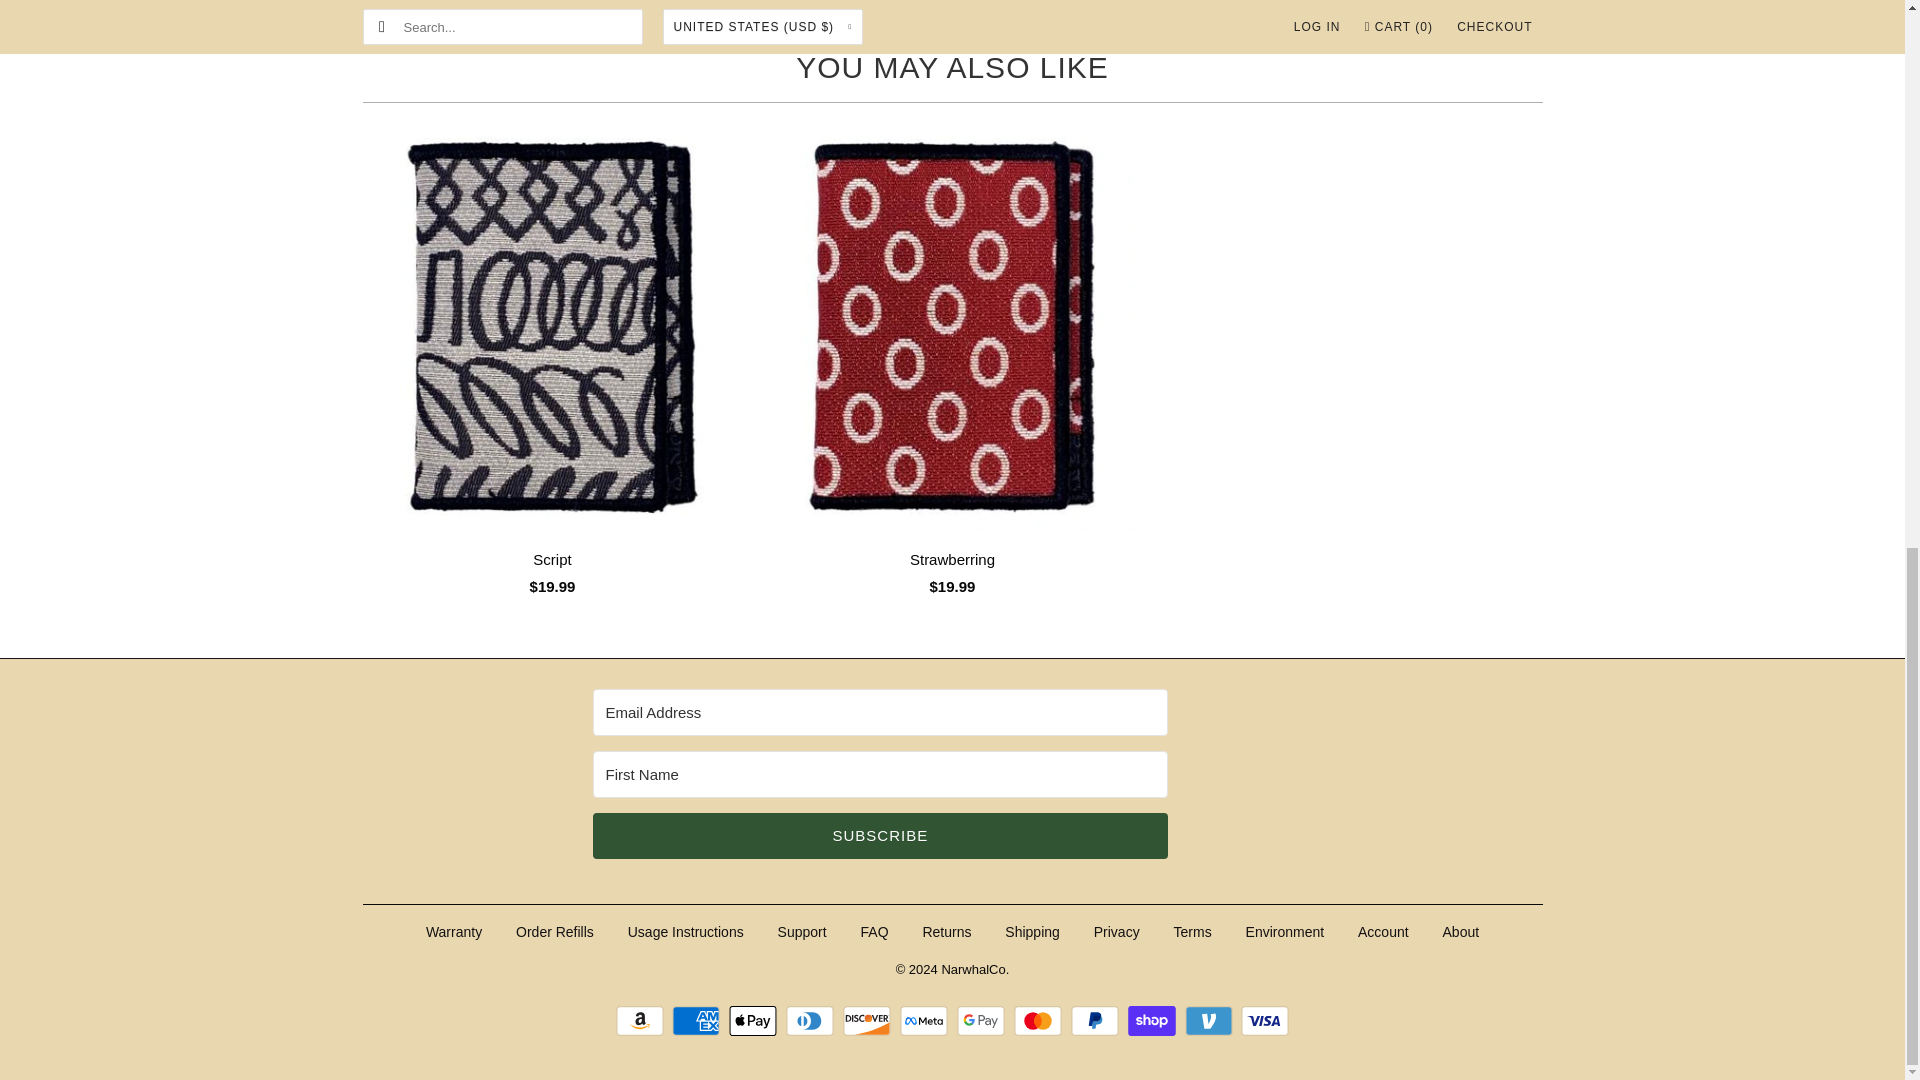  What do you see at coordinates (1097, 1020) in the screenshot?
I see `PayPal` at bounding box center [1097, 1020].